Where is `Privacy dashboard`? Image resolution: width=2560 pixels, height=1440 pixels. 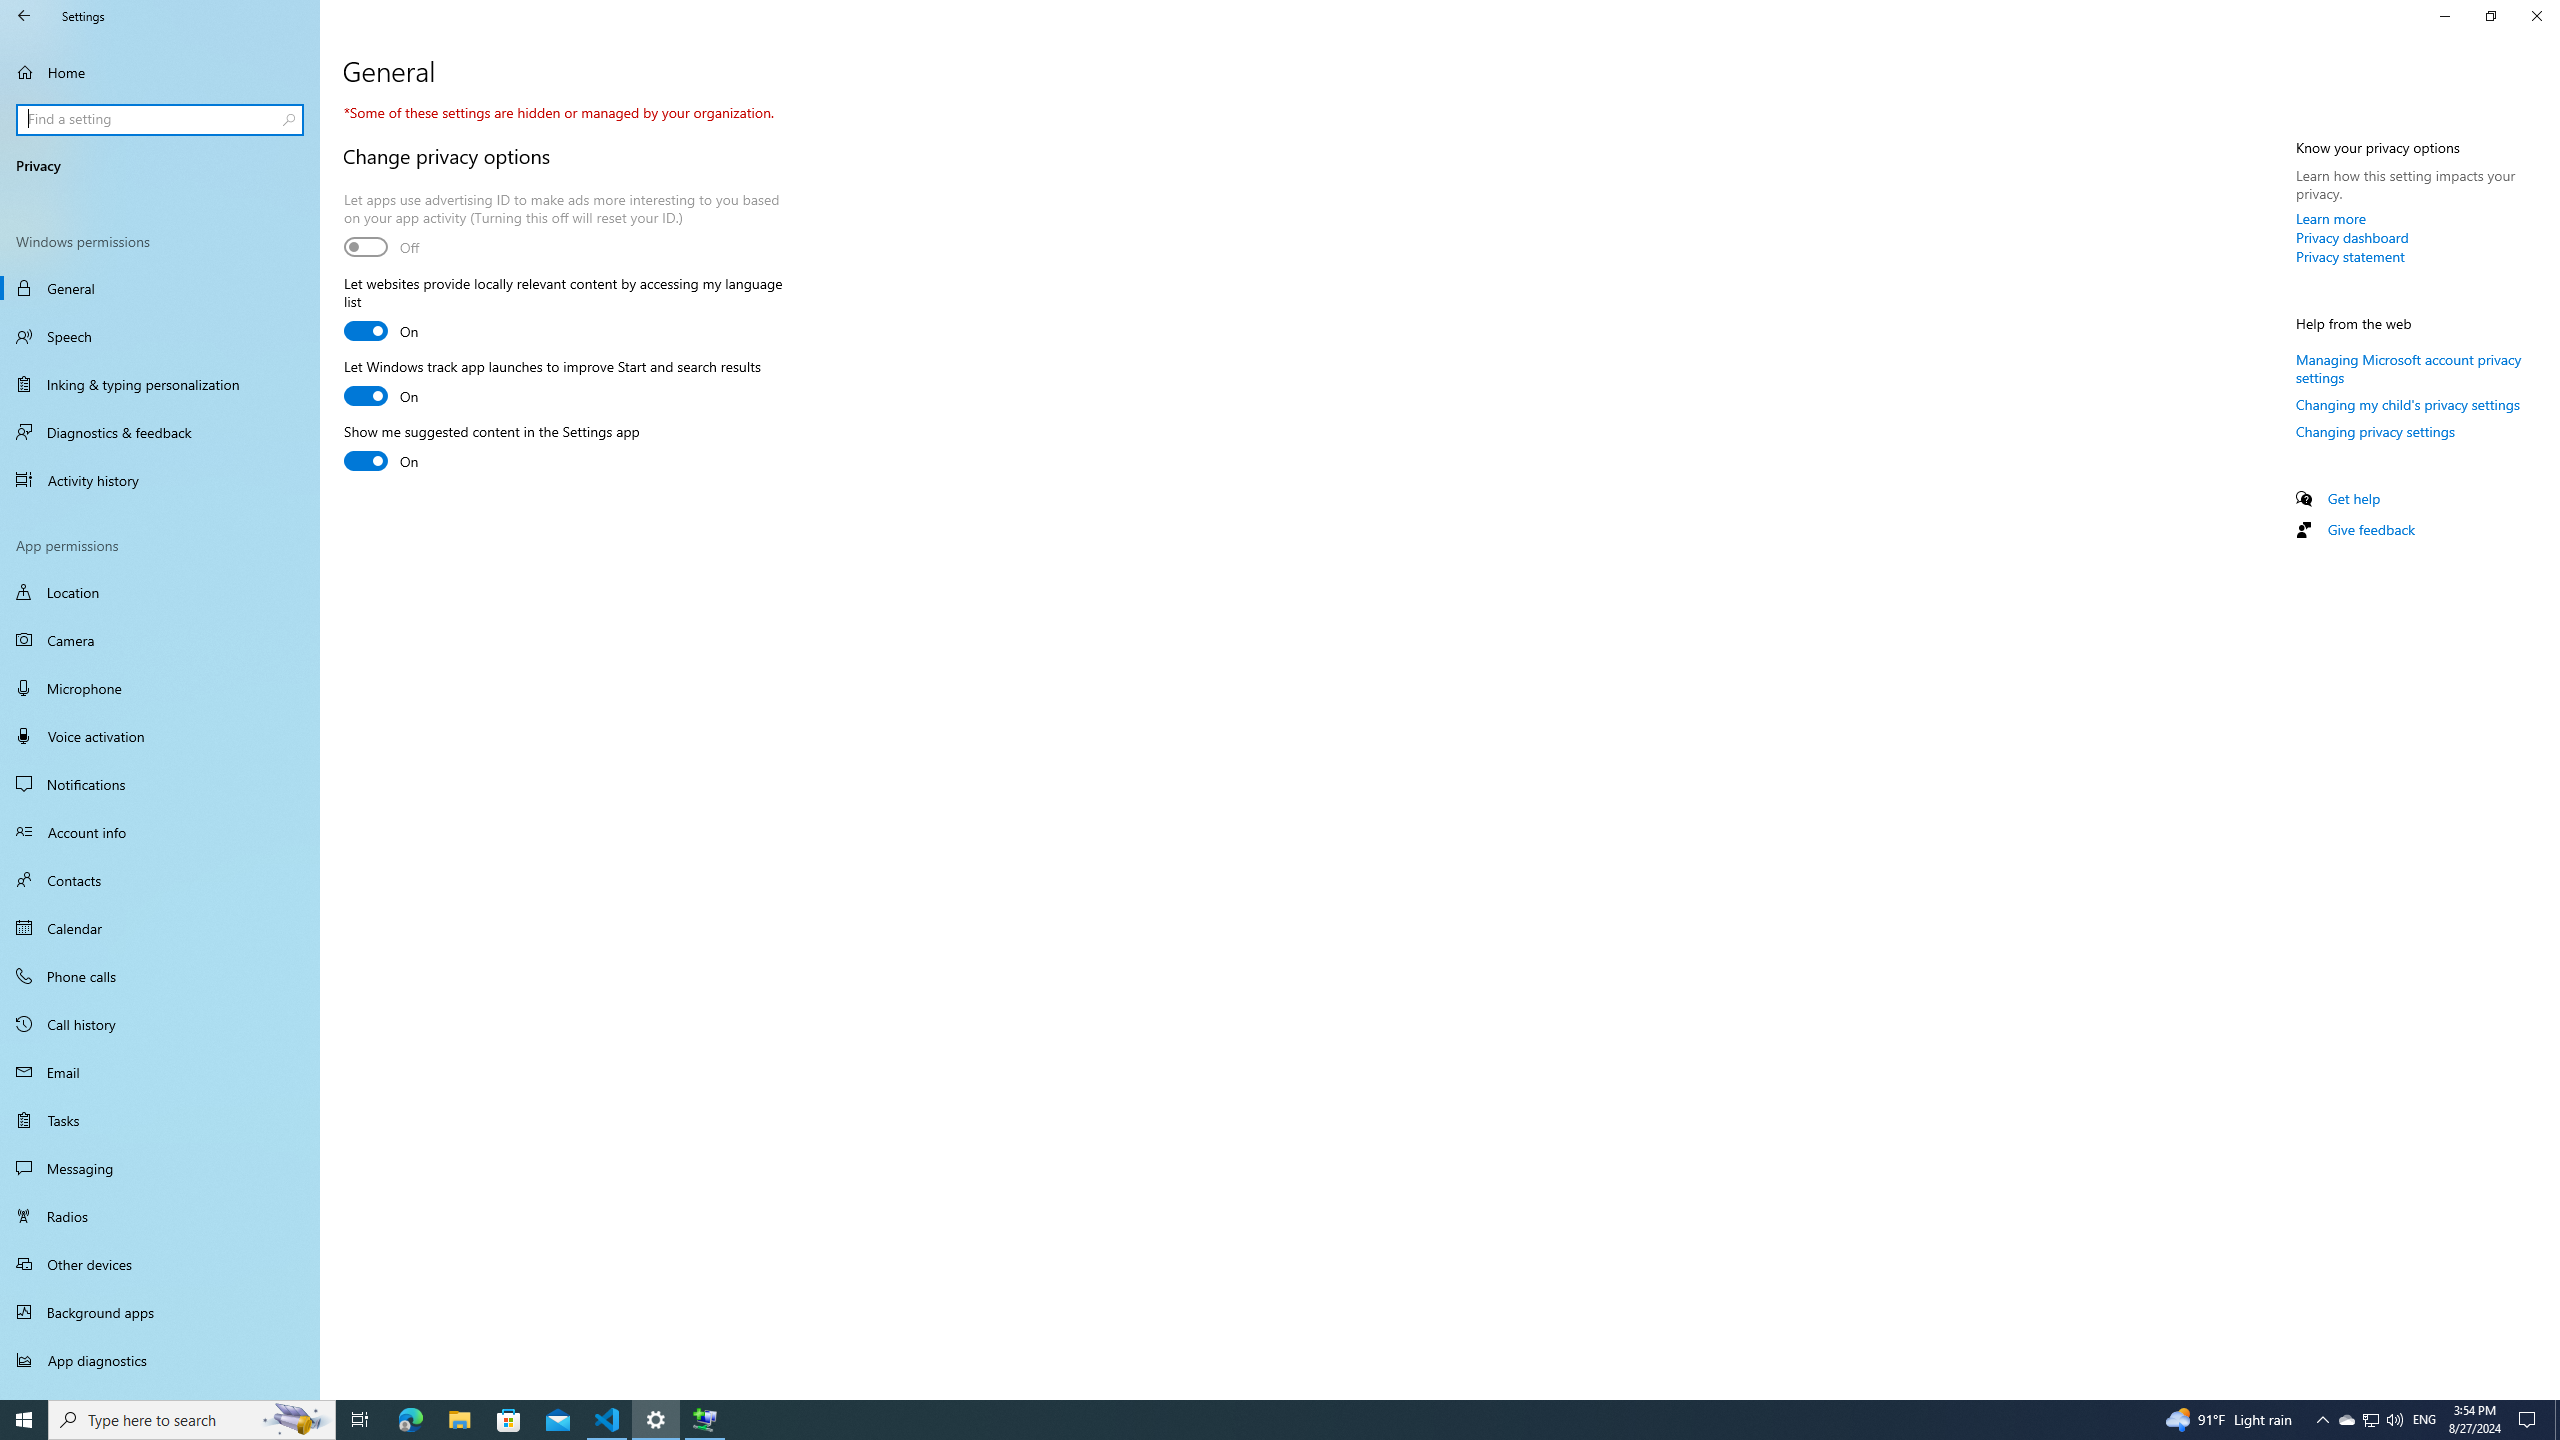 Privacy dashboard is located at coordinates (2352, 237).